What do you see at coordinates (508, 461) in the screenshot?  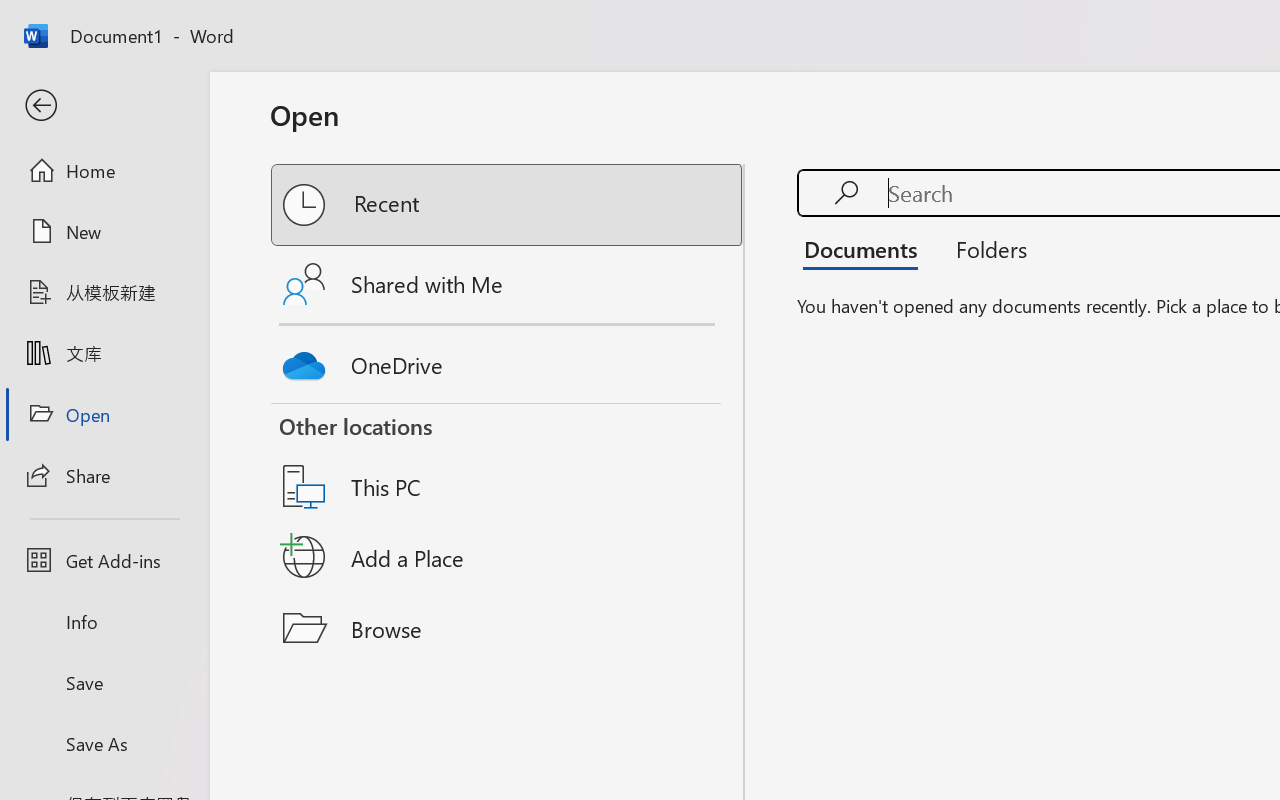 I see `This PC` at bounding box center [508, 461].